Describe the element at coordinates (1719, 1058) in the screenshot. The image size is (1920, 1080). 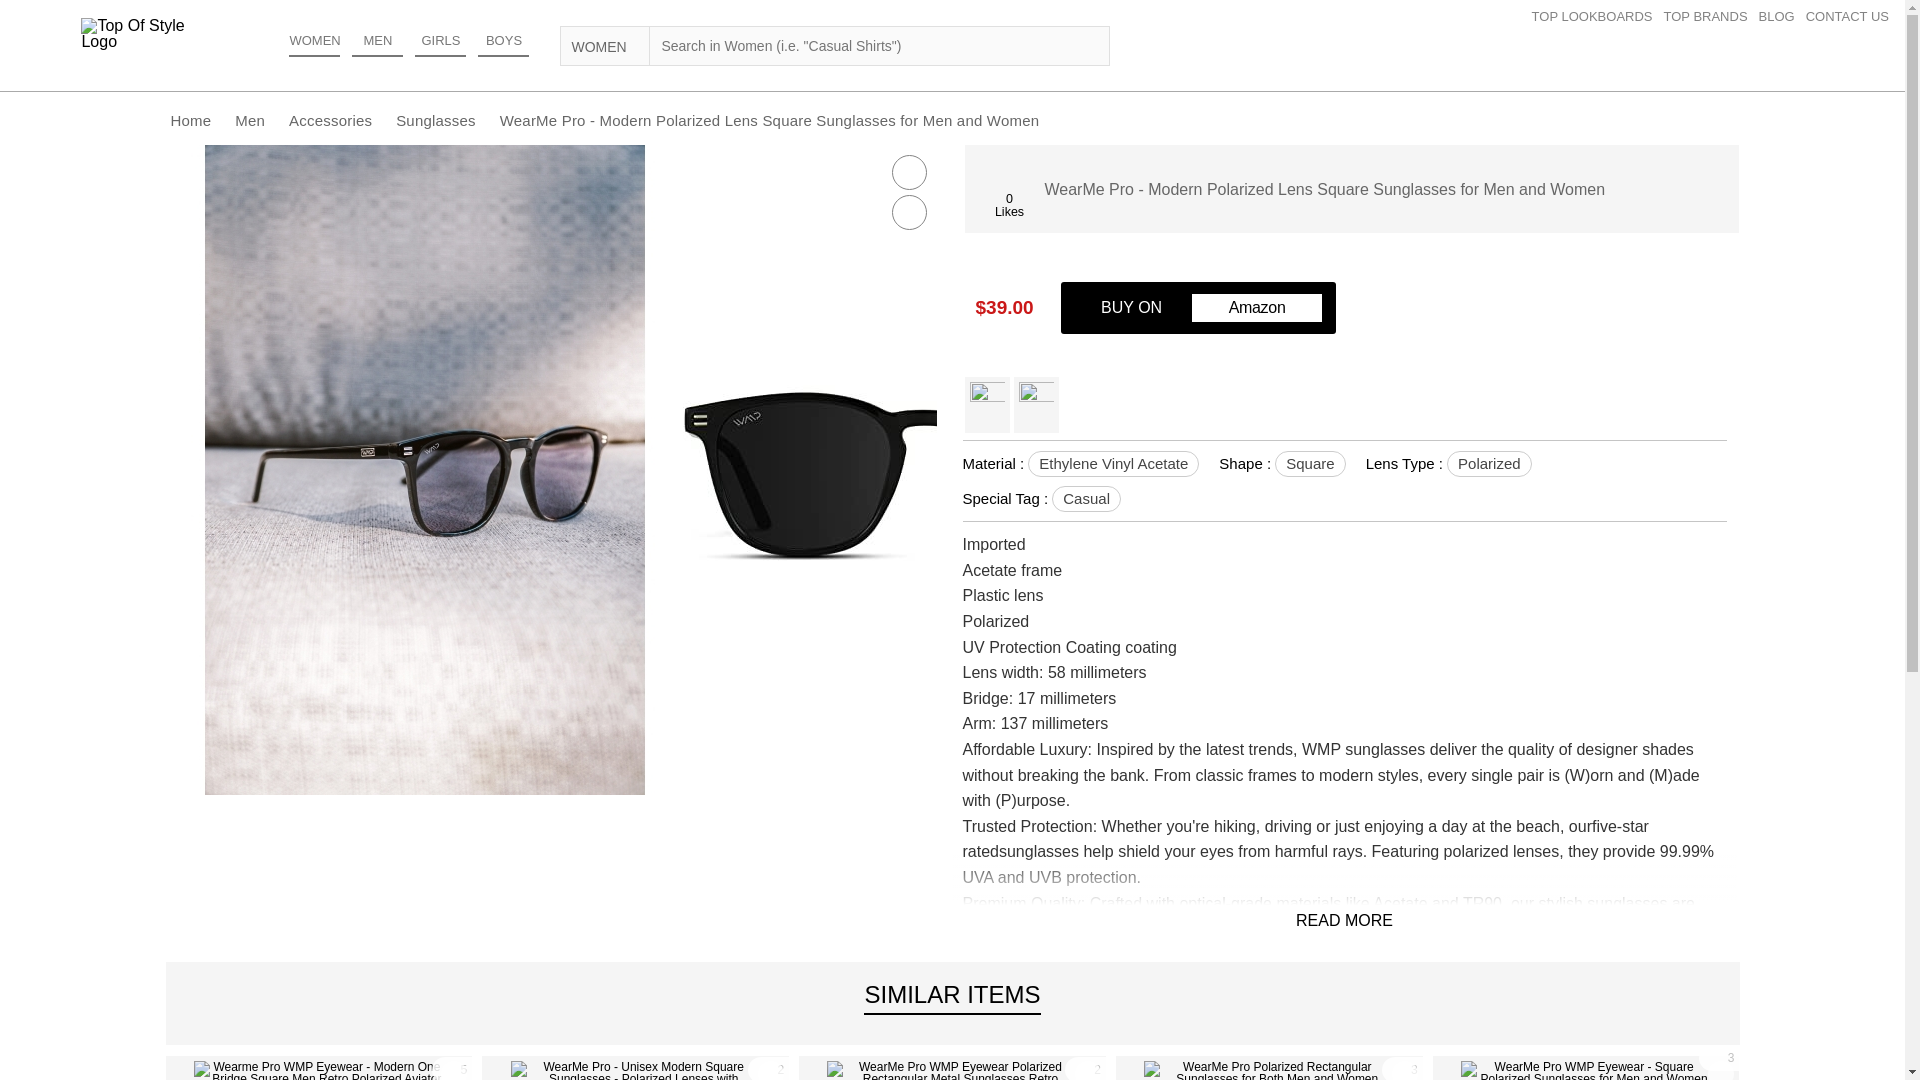
I see `3` at that location.